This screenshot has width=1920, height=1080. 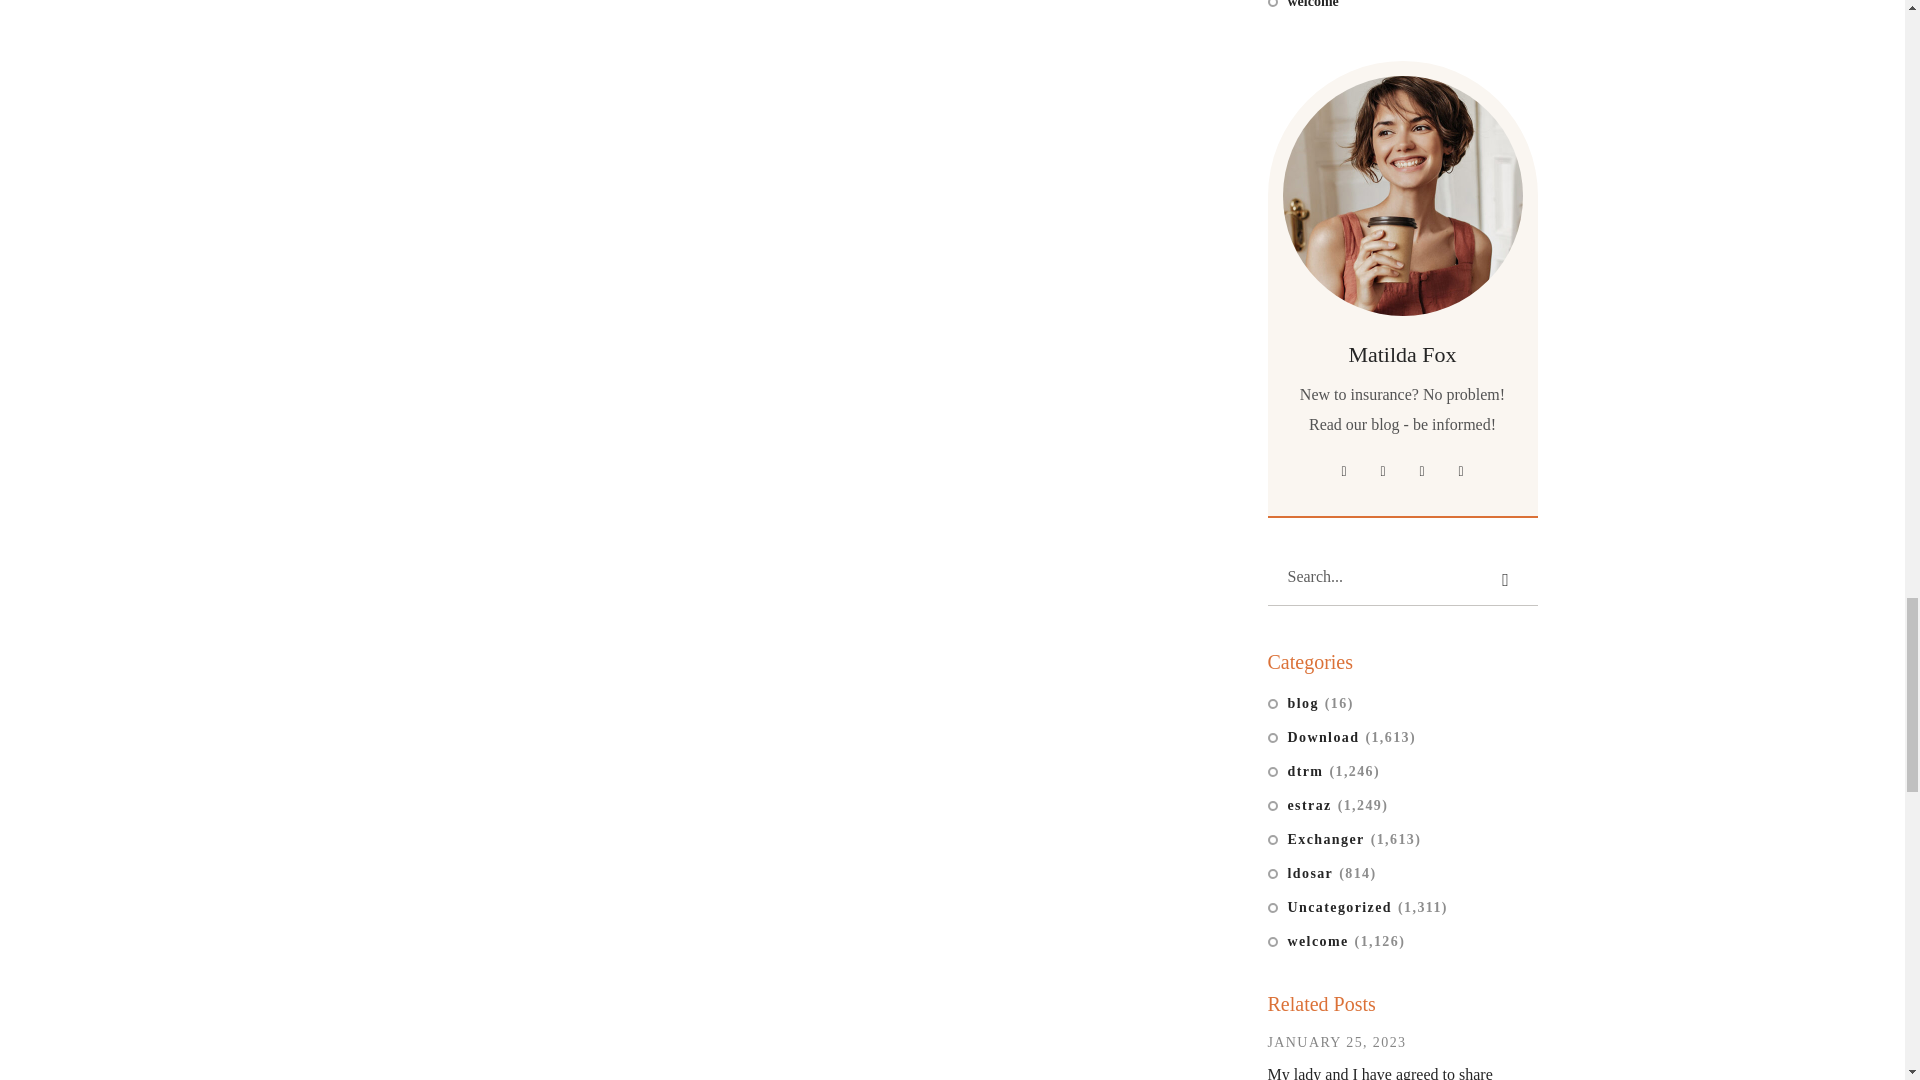 I want to click on Search, so click(x=1506, y=577).